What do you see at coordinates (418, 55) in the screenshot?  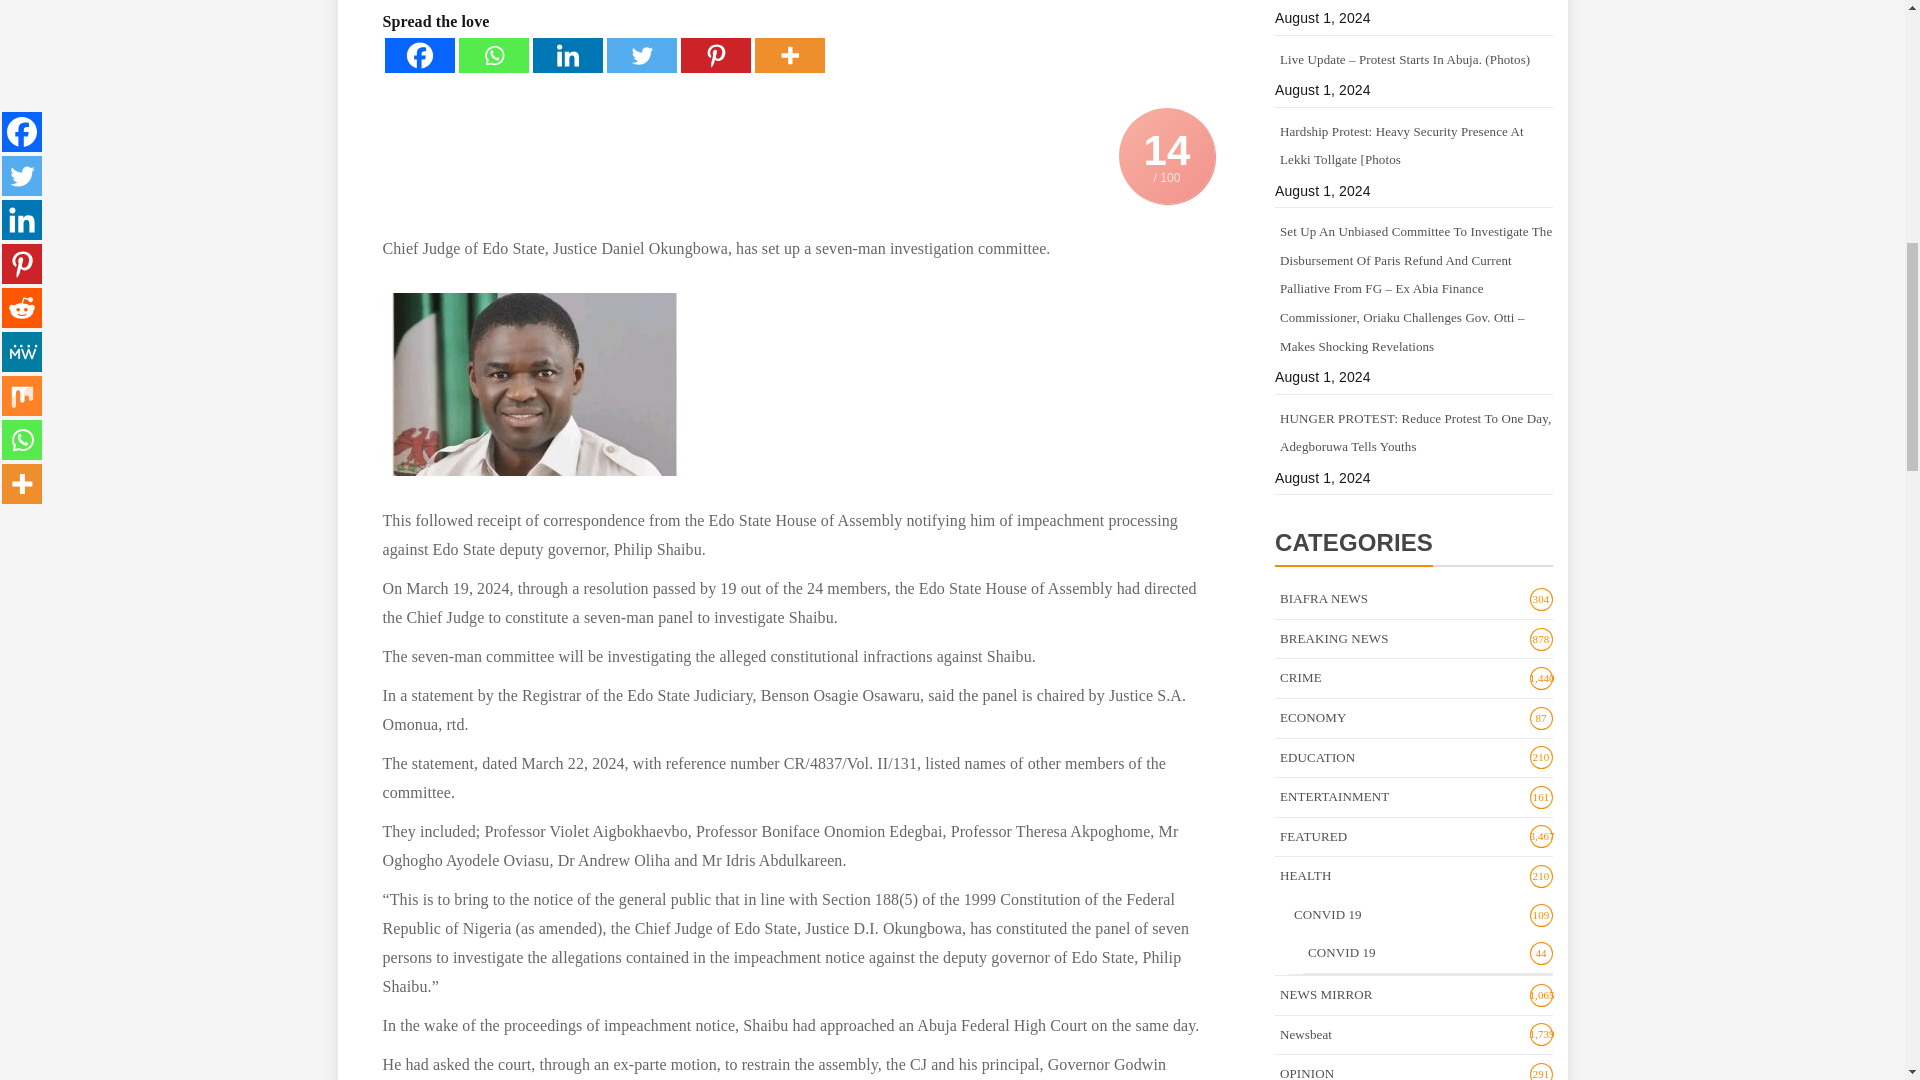 I see `Facebook` at bounding box center [418, 55].